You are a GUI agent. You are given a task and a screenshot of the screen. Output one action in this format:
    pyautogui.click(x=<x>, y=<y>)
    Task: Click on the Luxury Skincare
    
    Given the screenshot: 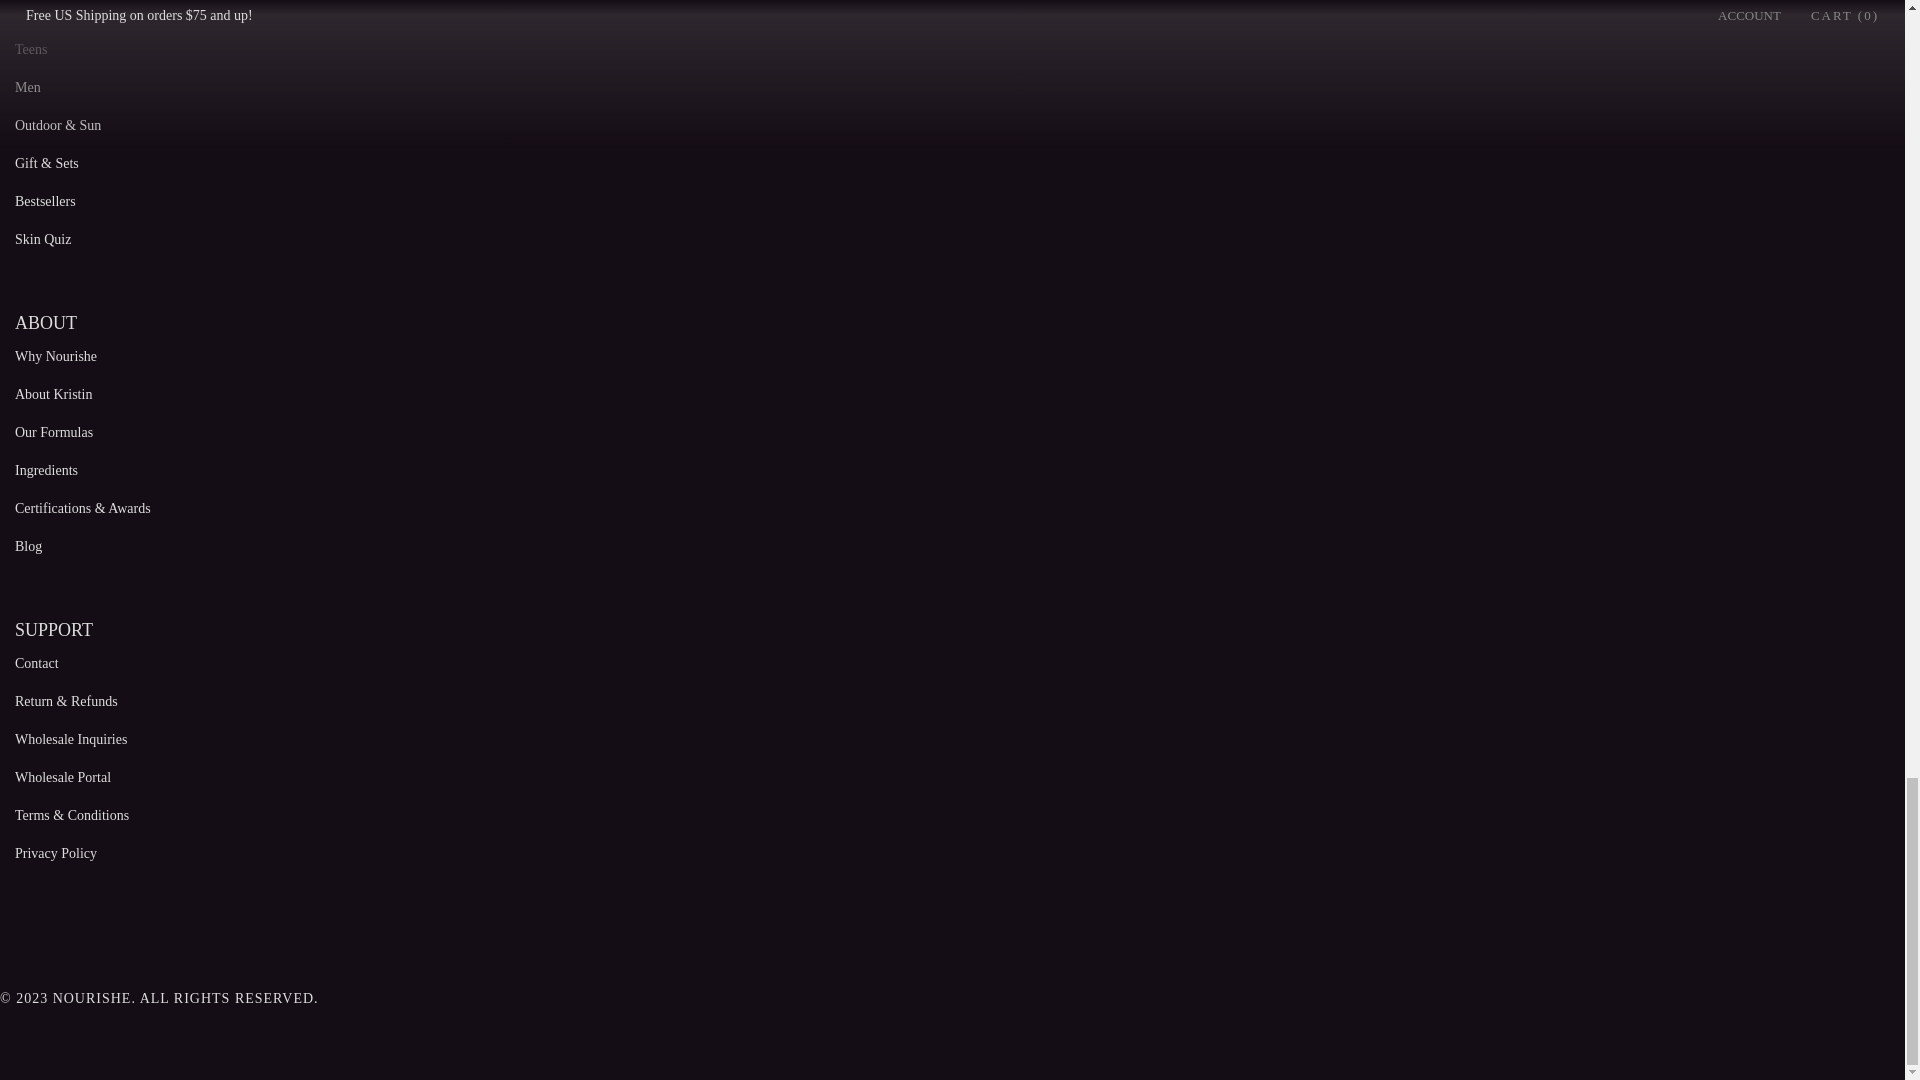 What is the action you would take?
    pyautogui.click(x=62, y=12)
    